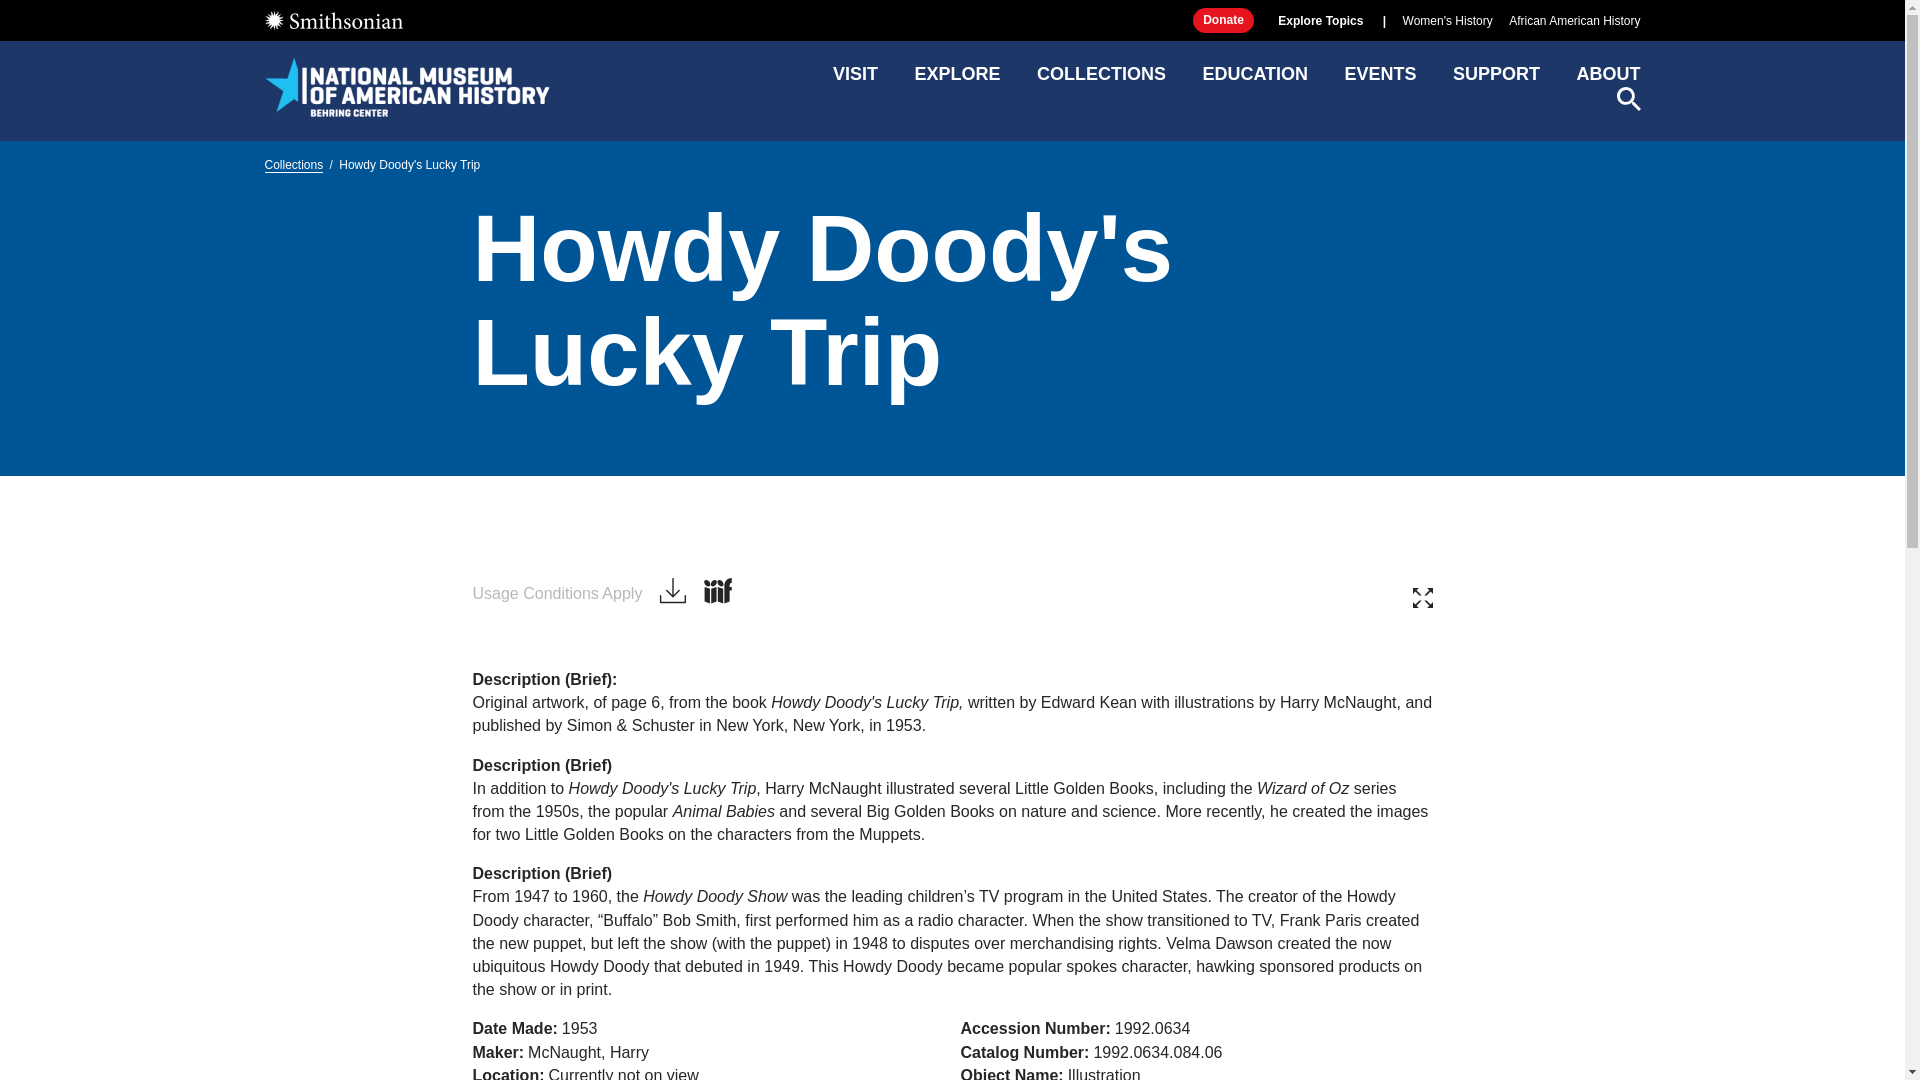 The width and height of the screenshot is (1920, 1080). Describe the element at coordinates (718, 591) in the screenshot. I see `Click to view download files` at that location.